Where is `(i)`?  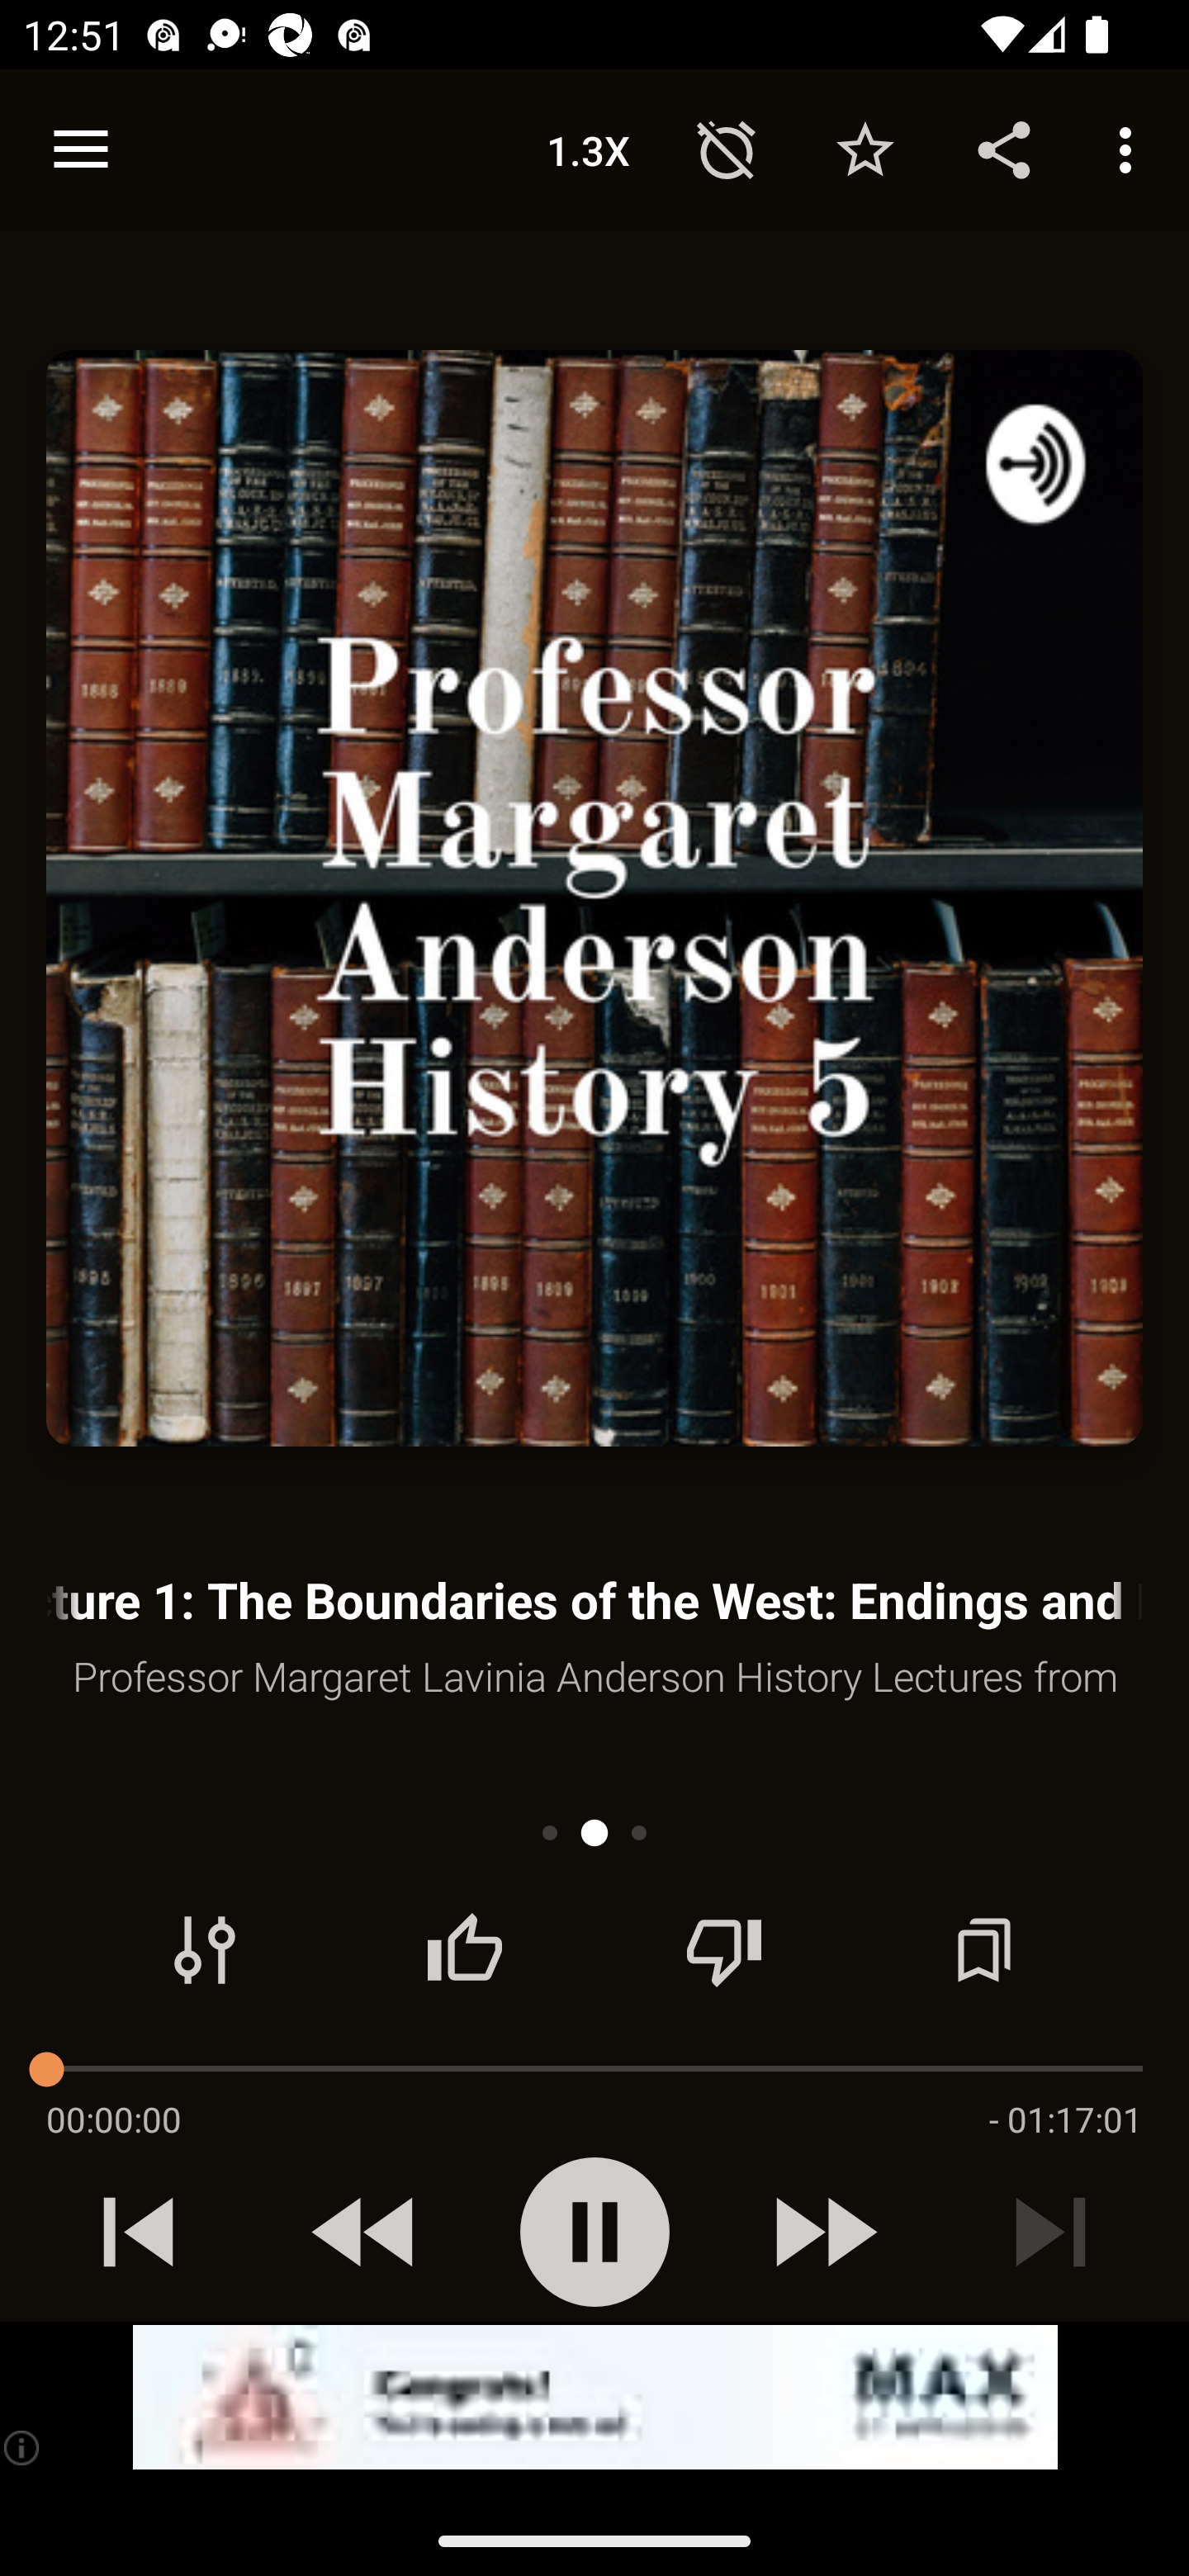
(i) is located at coordinates (23, 2447).